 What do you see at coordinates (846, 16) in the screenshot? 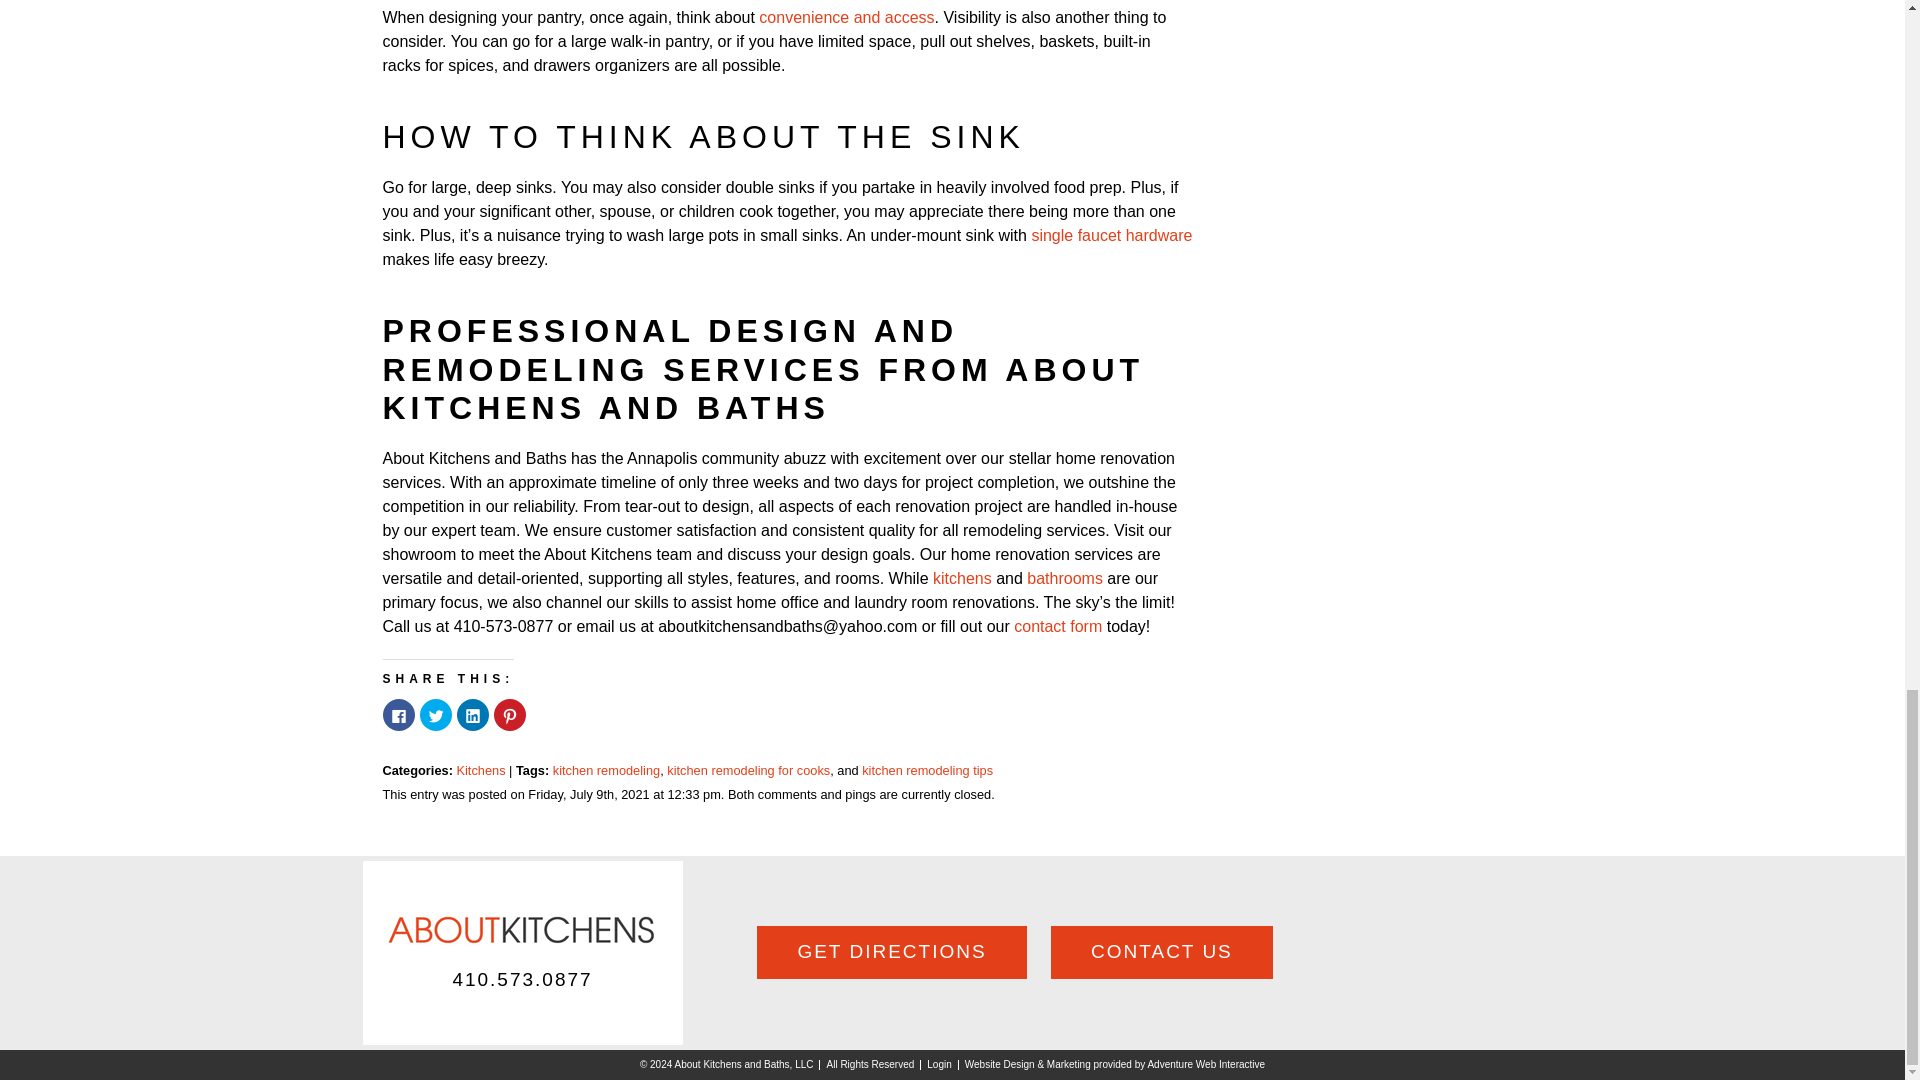
I see `convenience and access` at bounding box center [846, 16].